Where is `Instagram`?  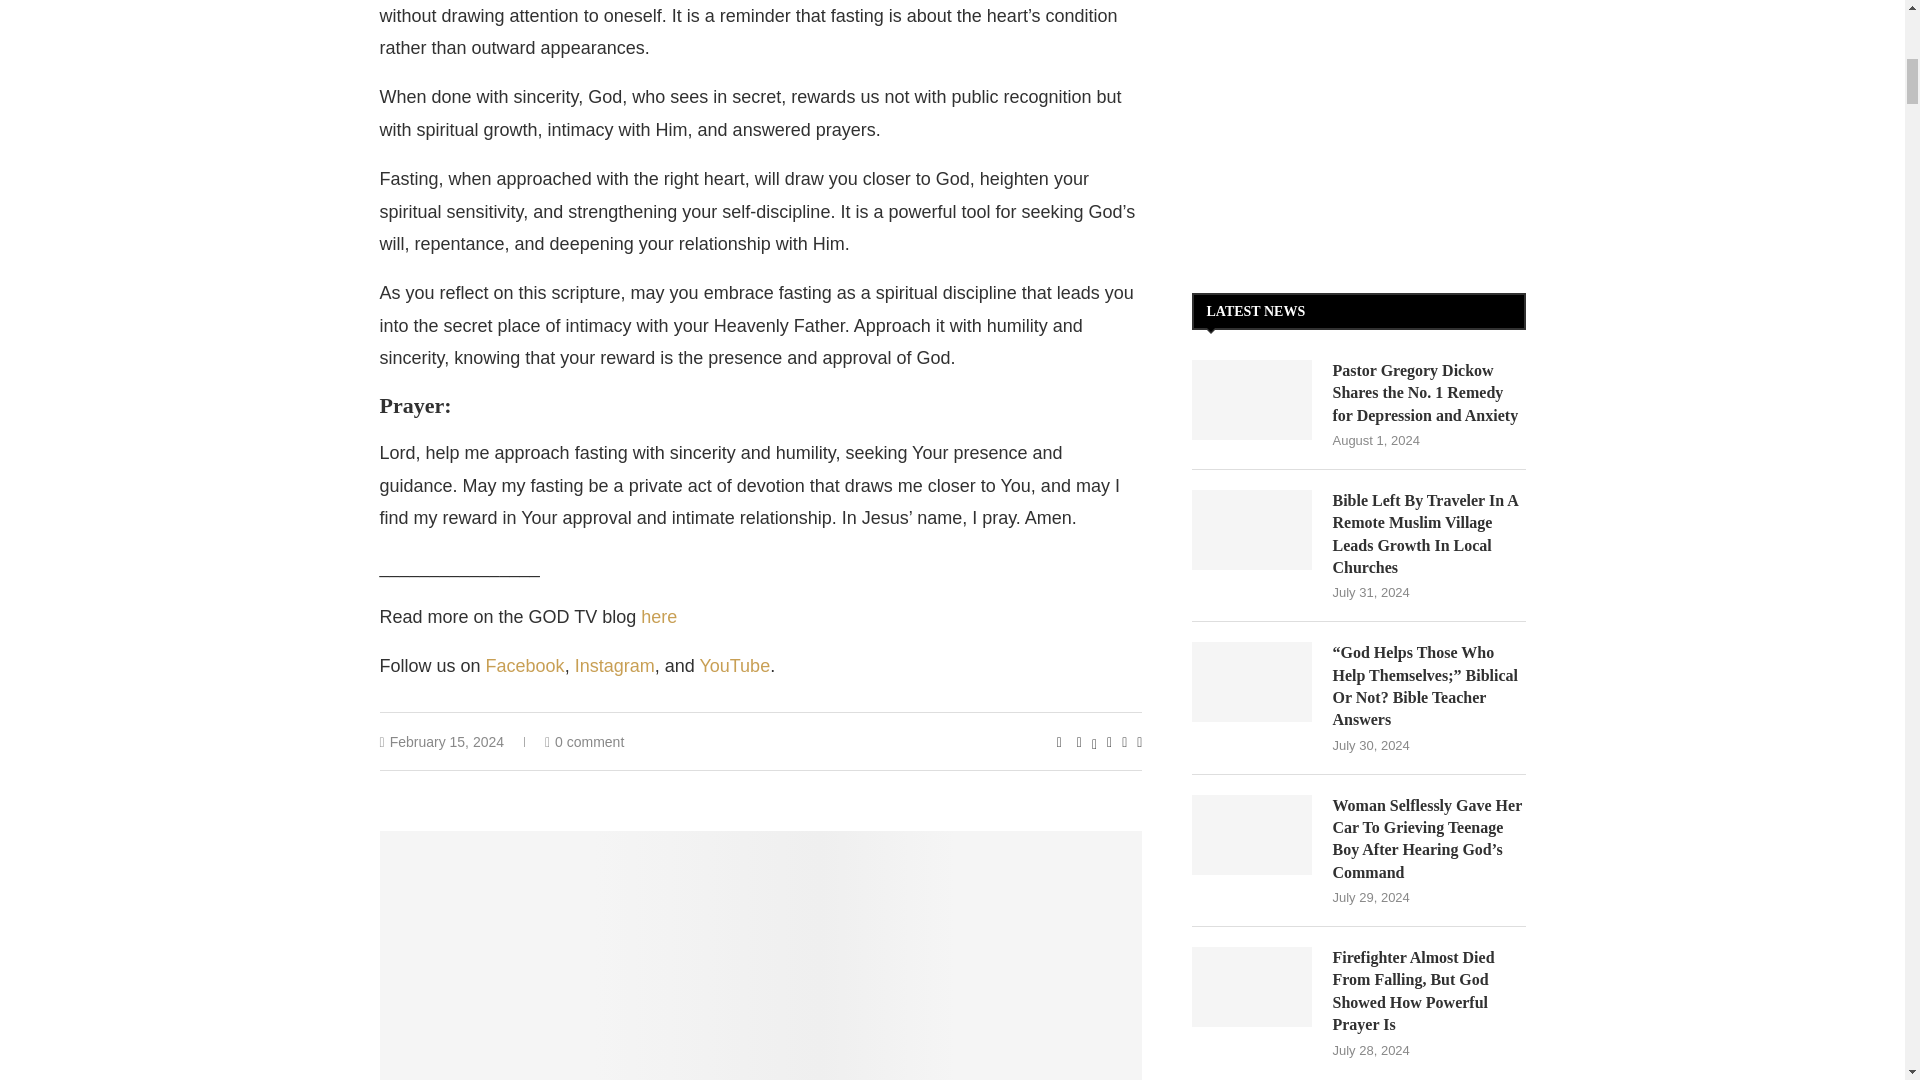
Instagram is located at coordinates (614, 666).